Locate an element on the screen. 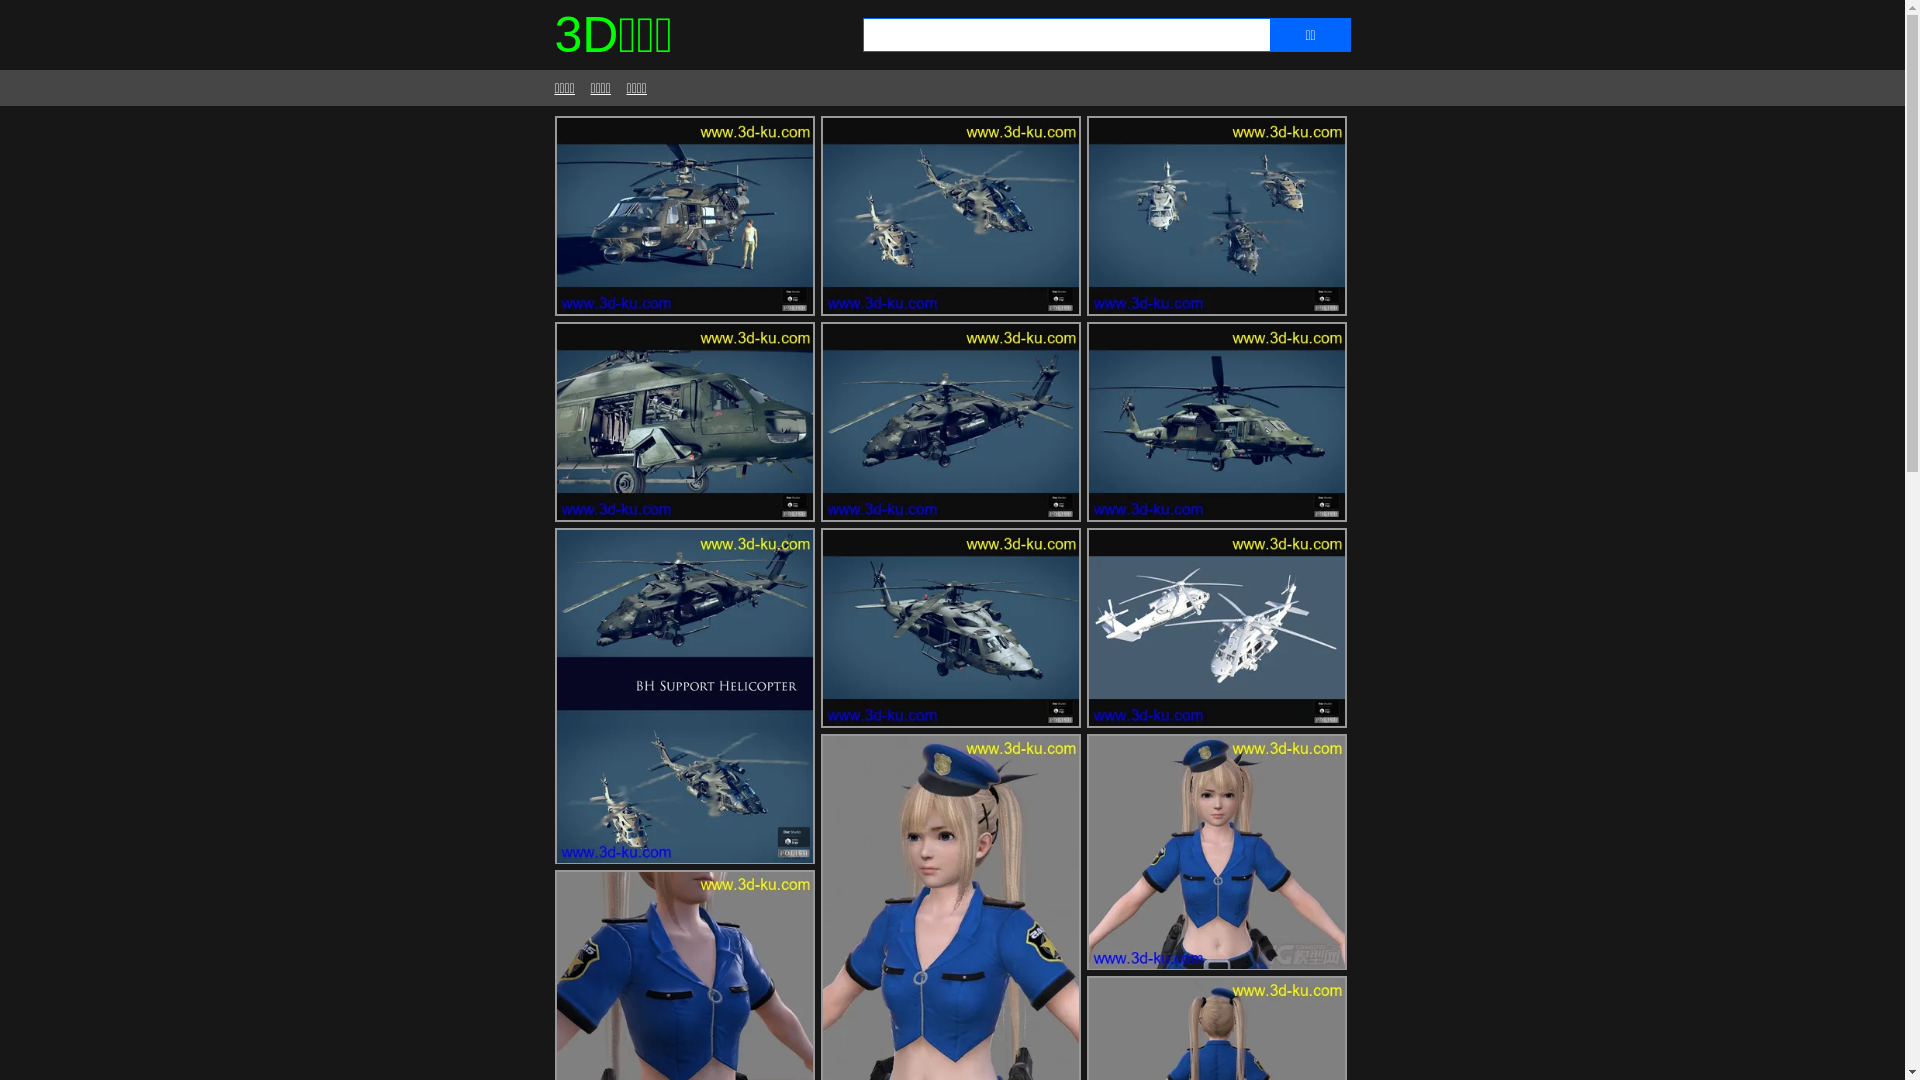 The height and width of the screenshot is (1080, 1920). BH Support Helicopter is located at coordinates (950, 422).